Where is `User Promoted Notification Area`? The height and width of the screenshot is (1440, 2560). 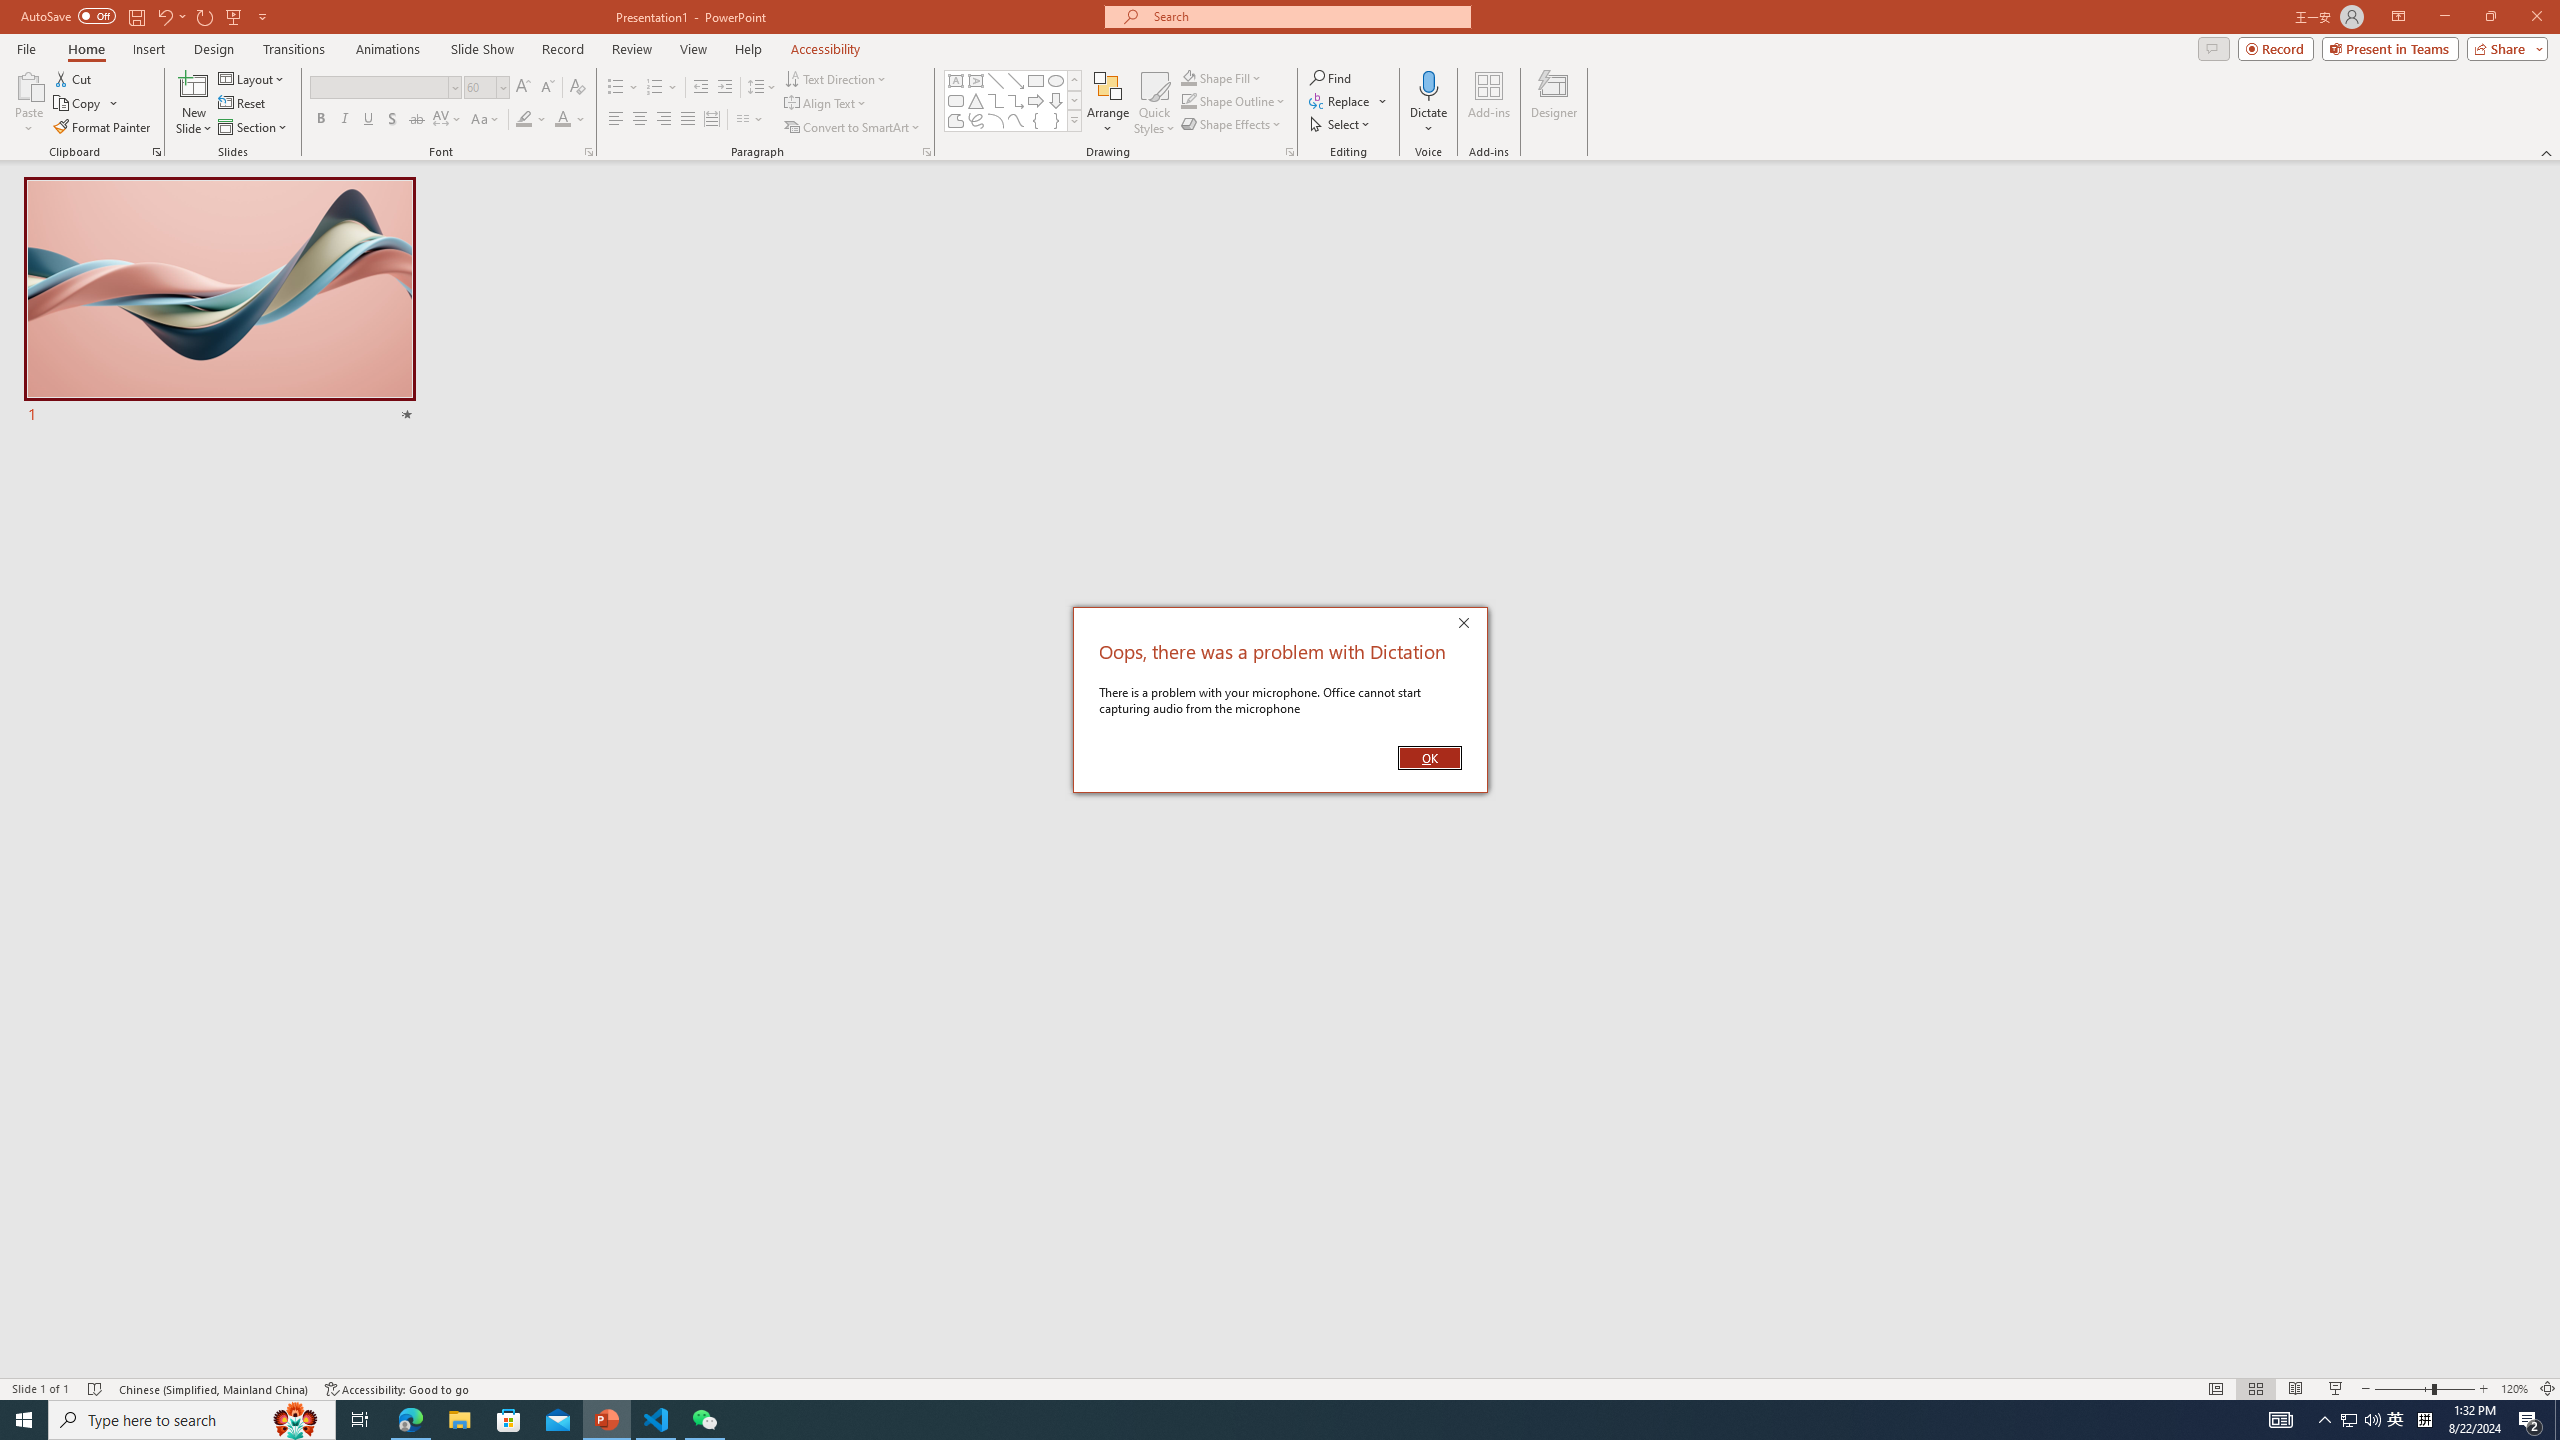 User Promoted Notification Area is located at coordinates (2361, 1420).